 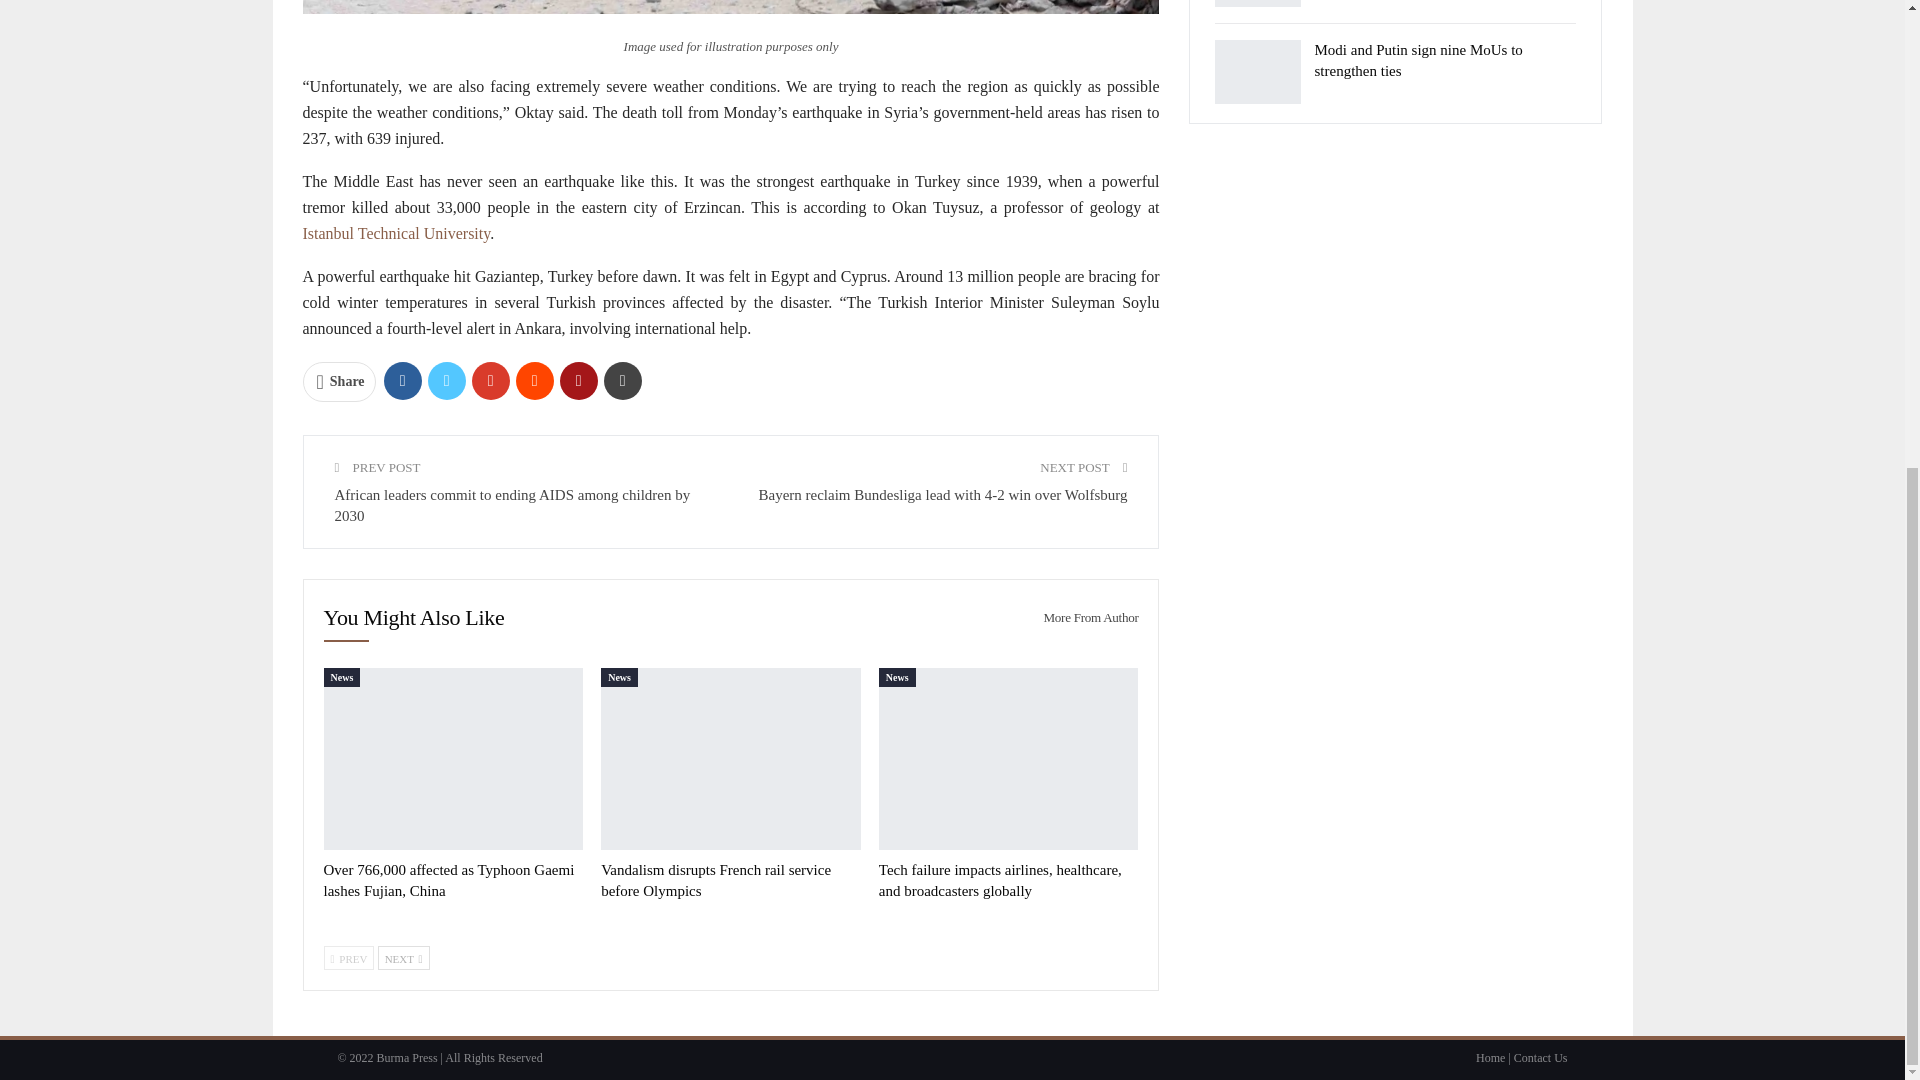 What do you see at coordinates (454, 758) in the screenshot?
I see `Over 766,000 affected as Typhoon Gaemi lashes Fujian, China` at bounding box center [454, 758].